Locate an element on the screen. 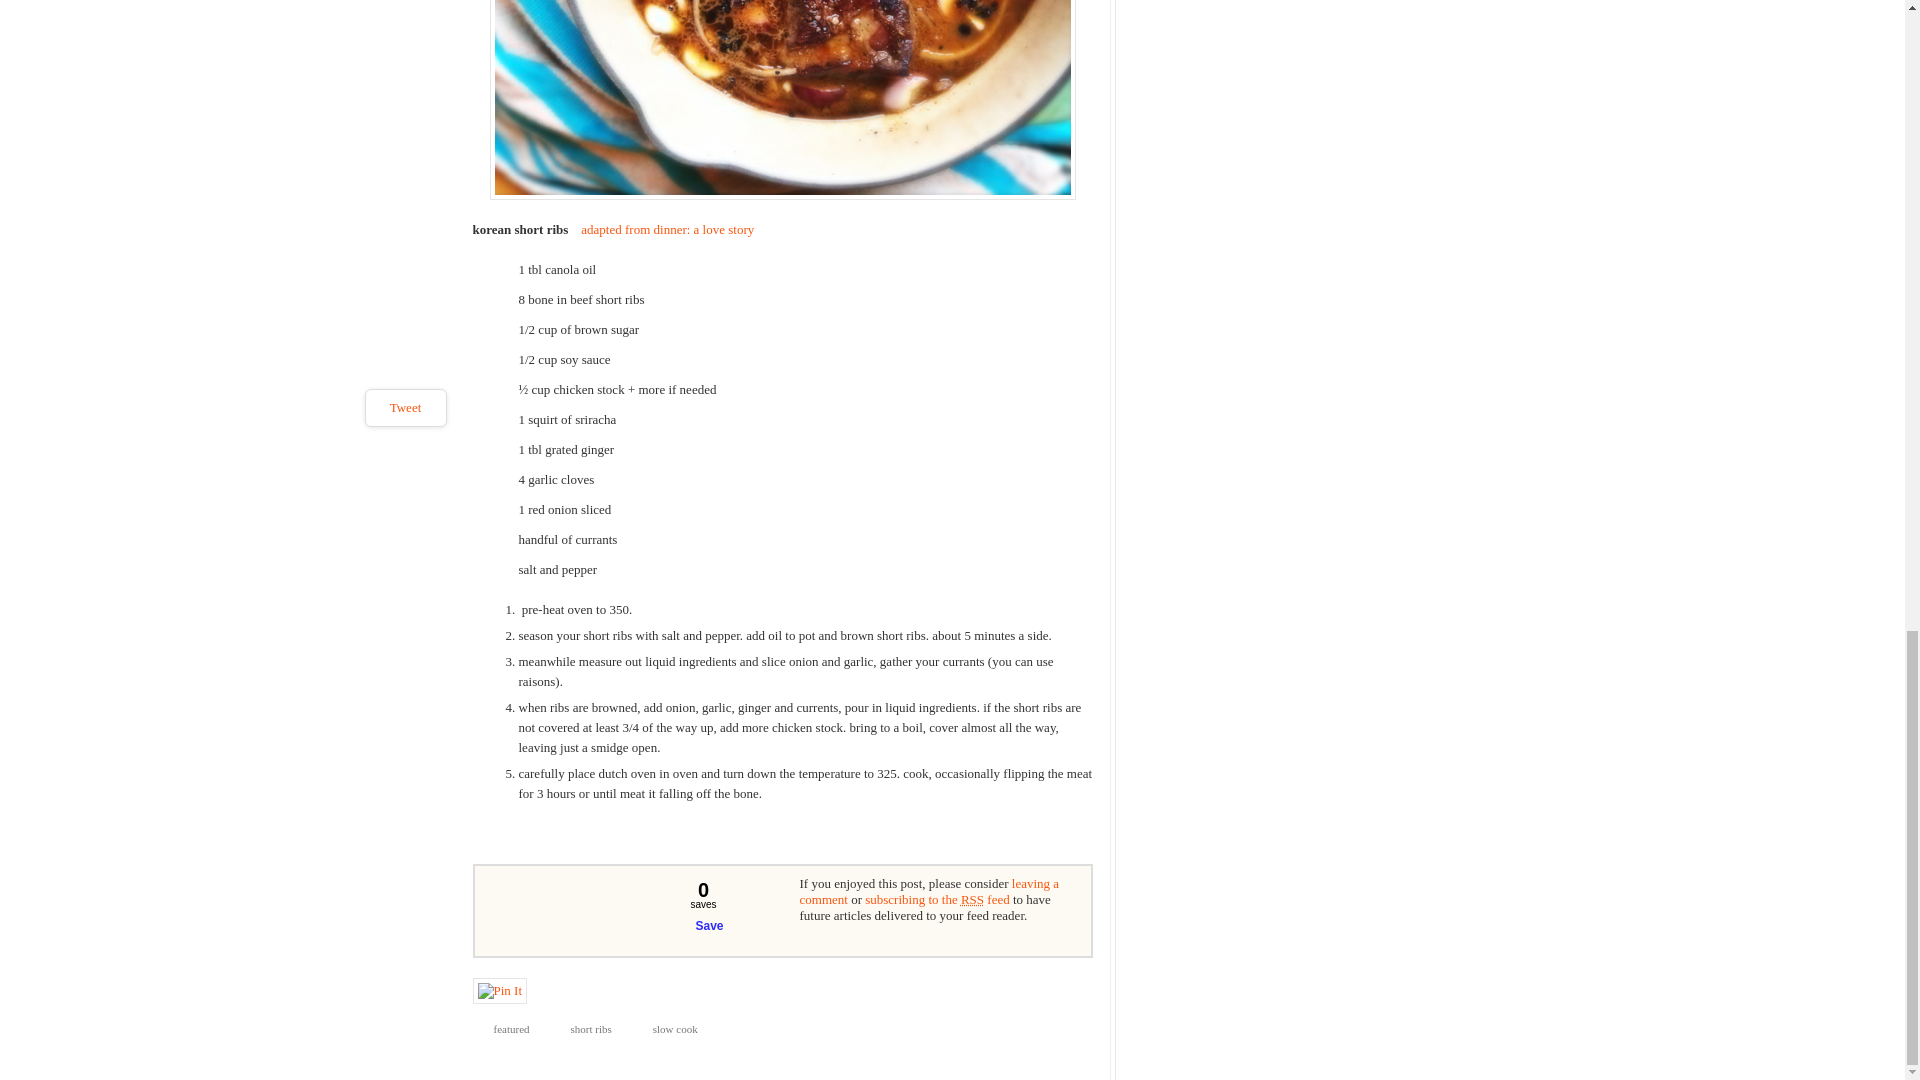 Image resolution: width=1920 pixels, height=1080 pixels. adapted from dinner: a love story is located at coordinates (668, 229).